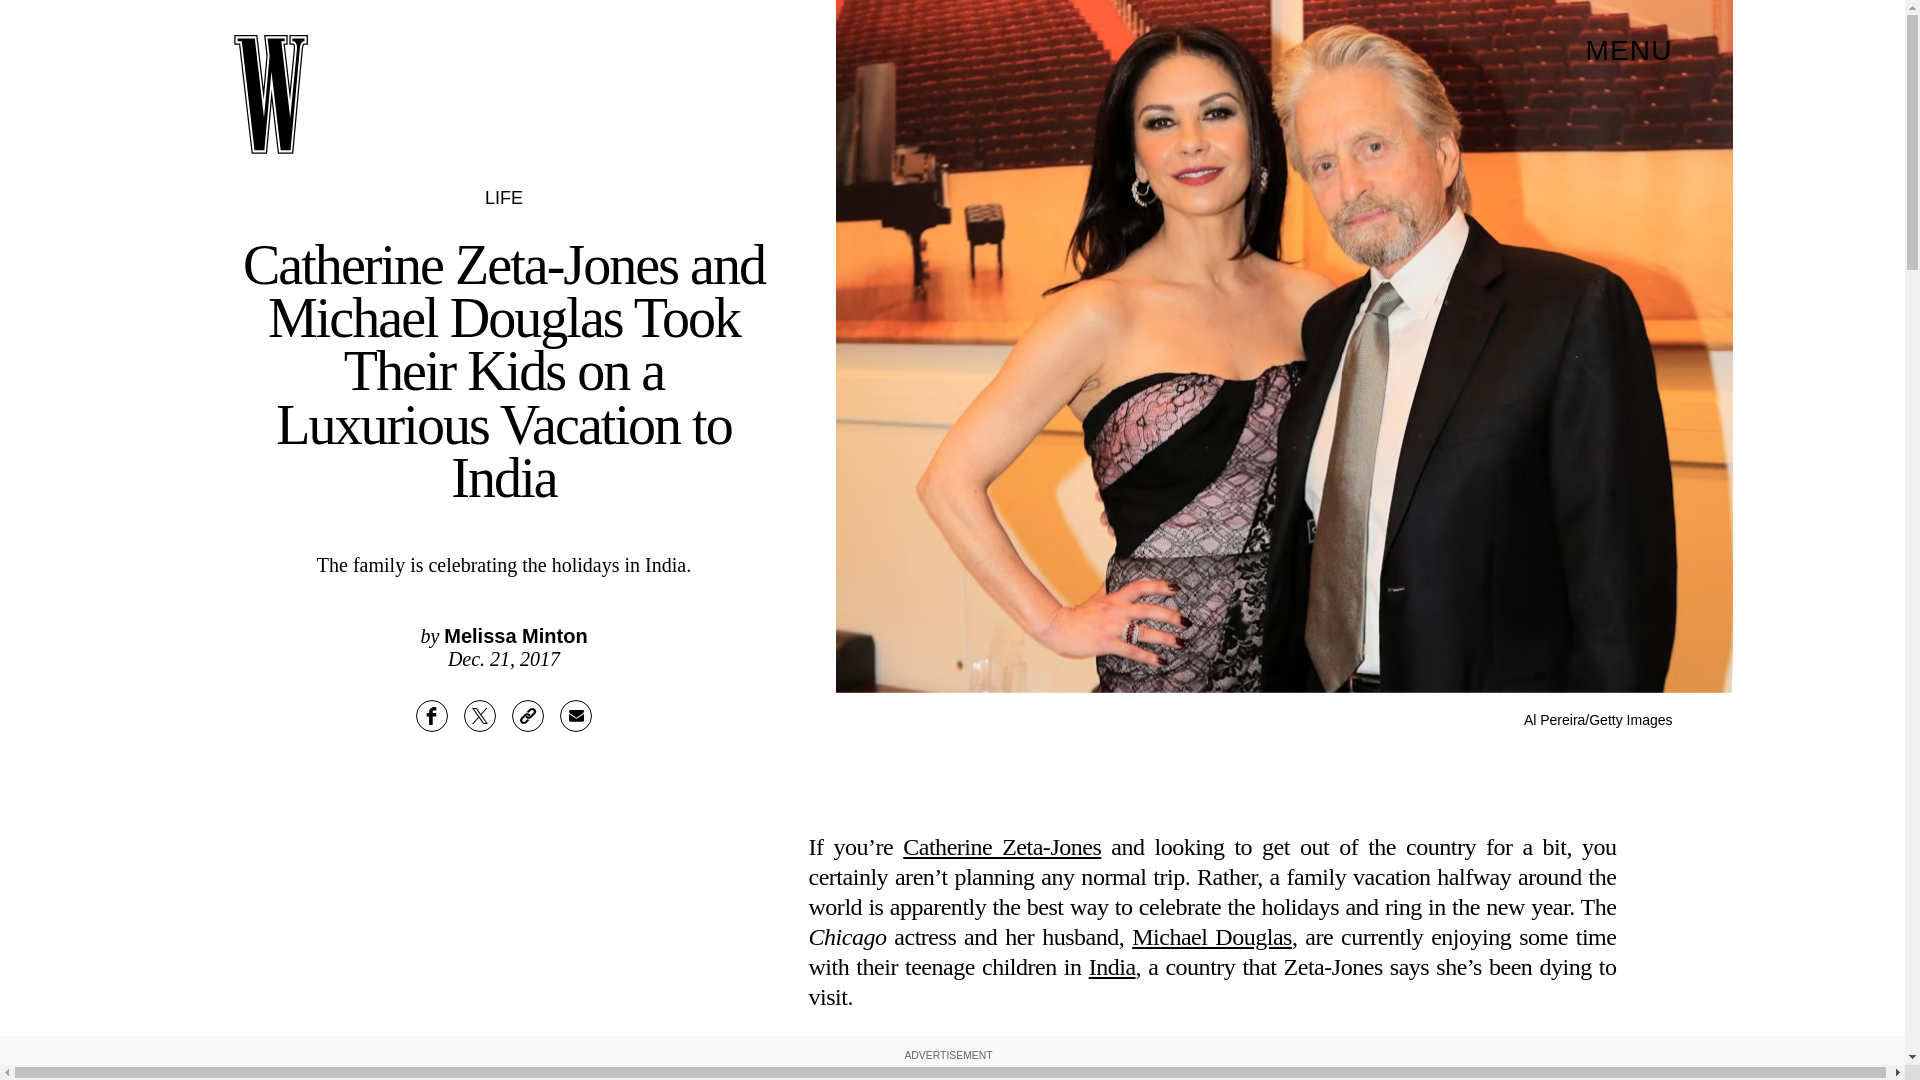 This screenshot has height=1080, width=1920. I want to click on W Magazine, so click(270, 94).